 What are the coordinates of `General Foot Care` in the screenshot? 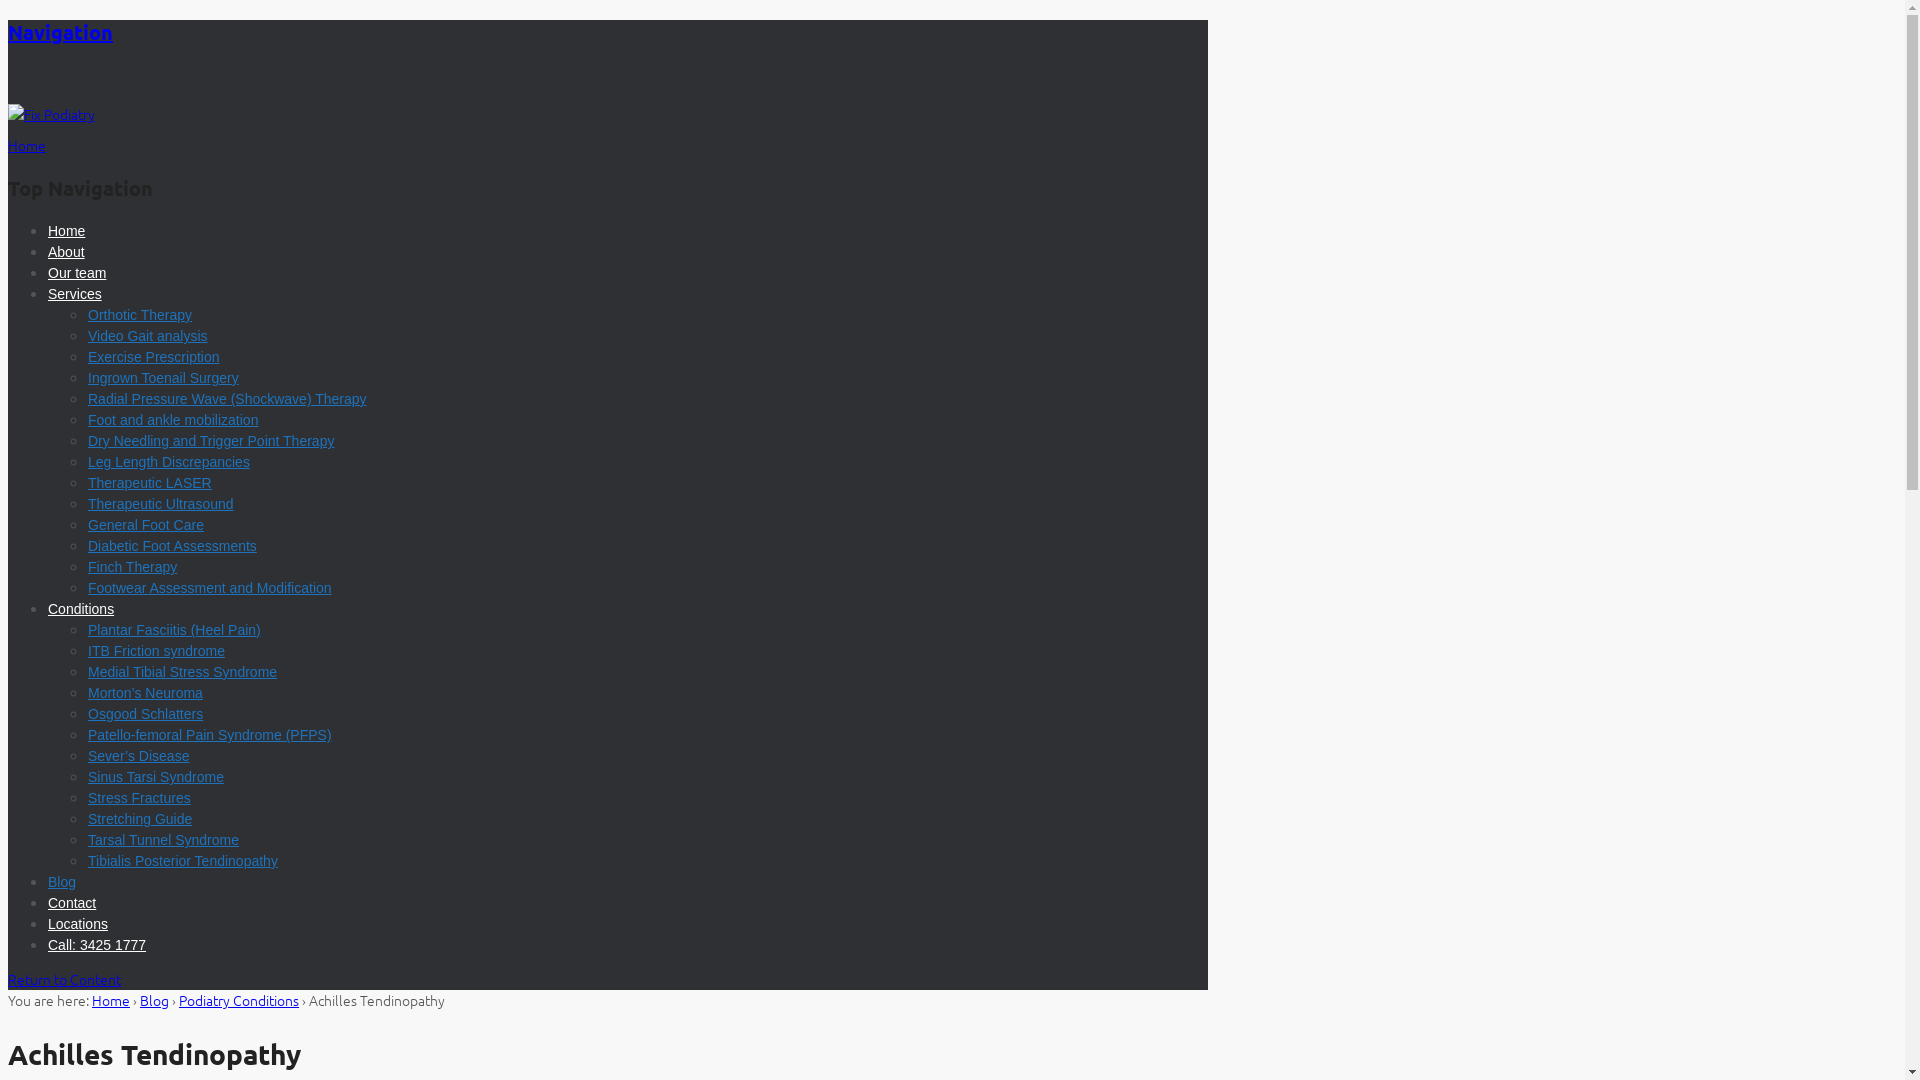 It's located at (146, 525).